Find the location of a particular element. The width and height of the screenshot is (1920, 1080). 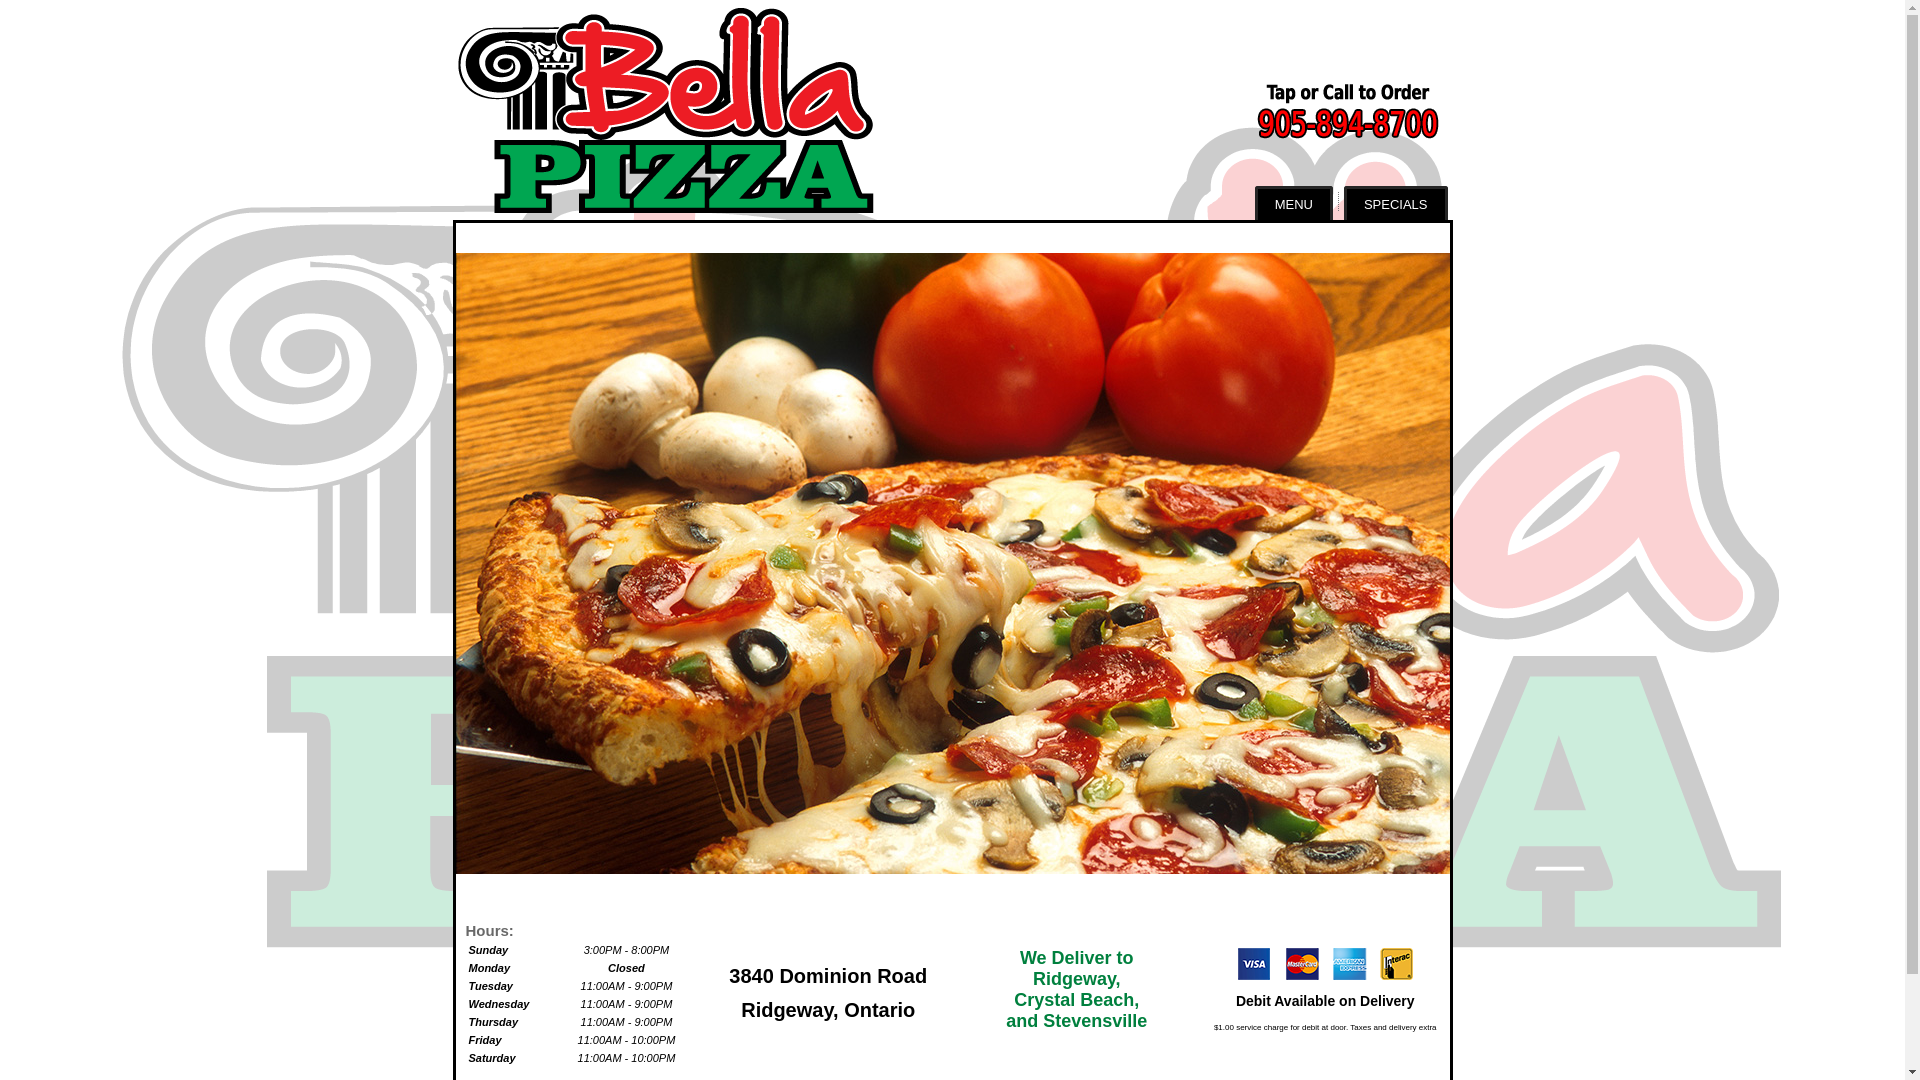

Tap or Call Bella Pizza - Ridgeway is located at coordinates (1310, 110).